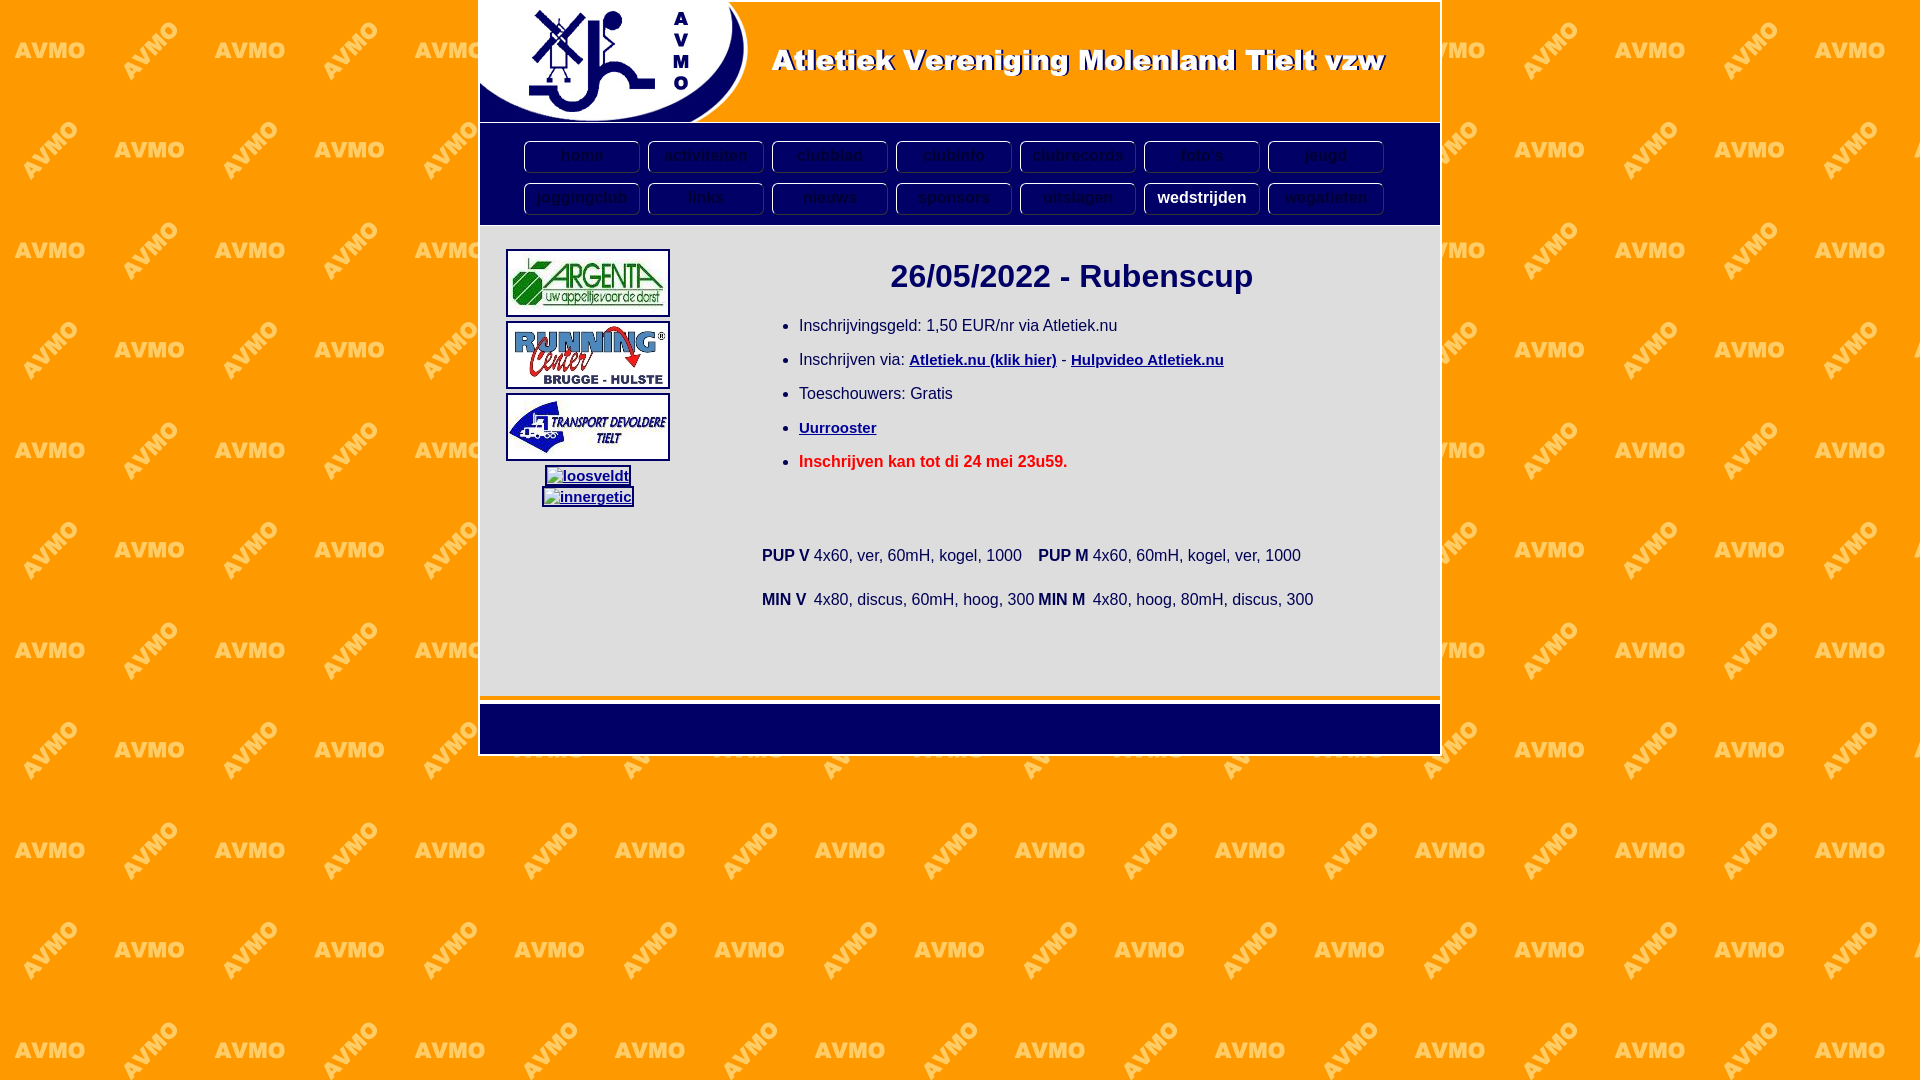  I want to click on home, so click(582, 157).